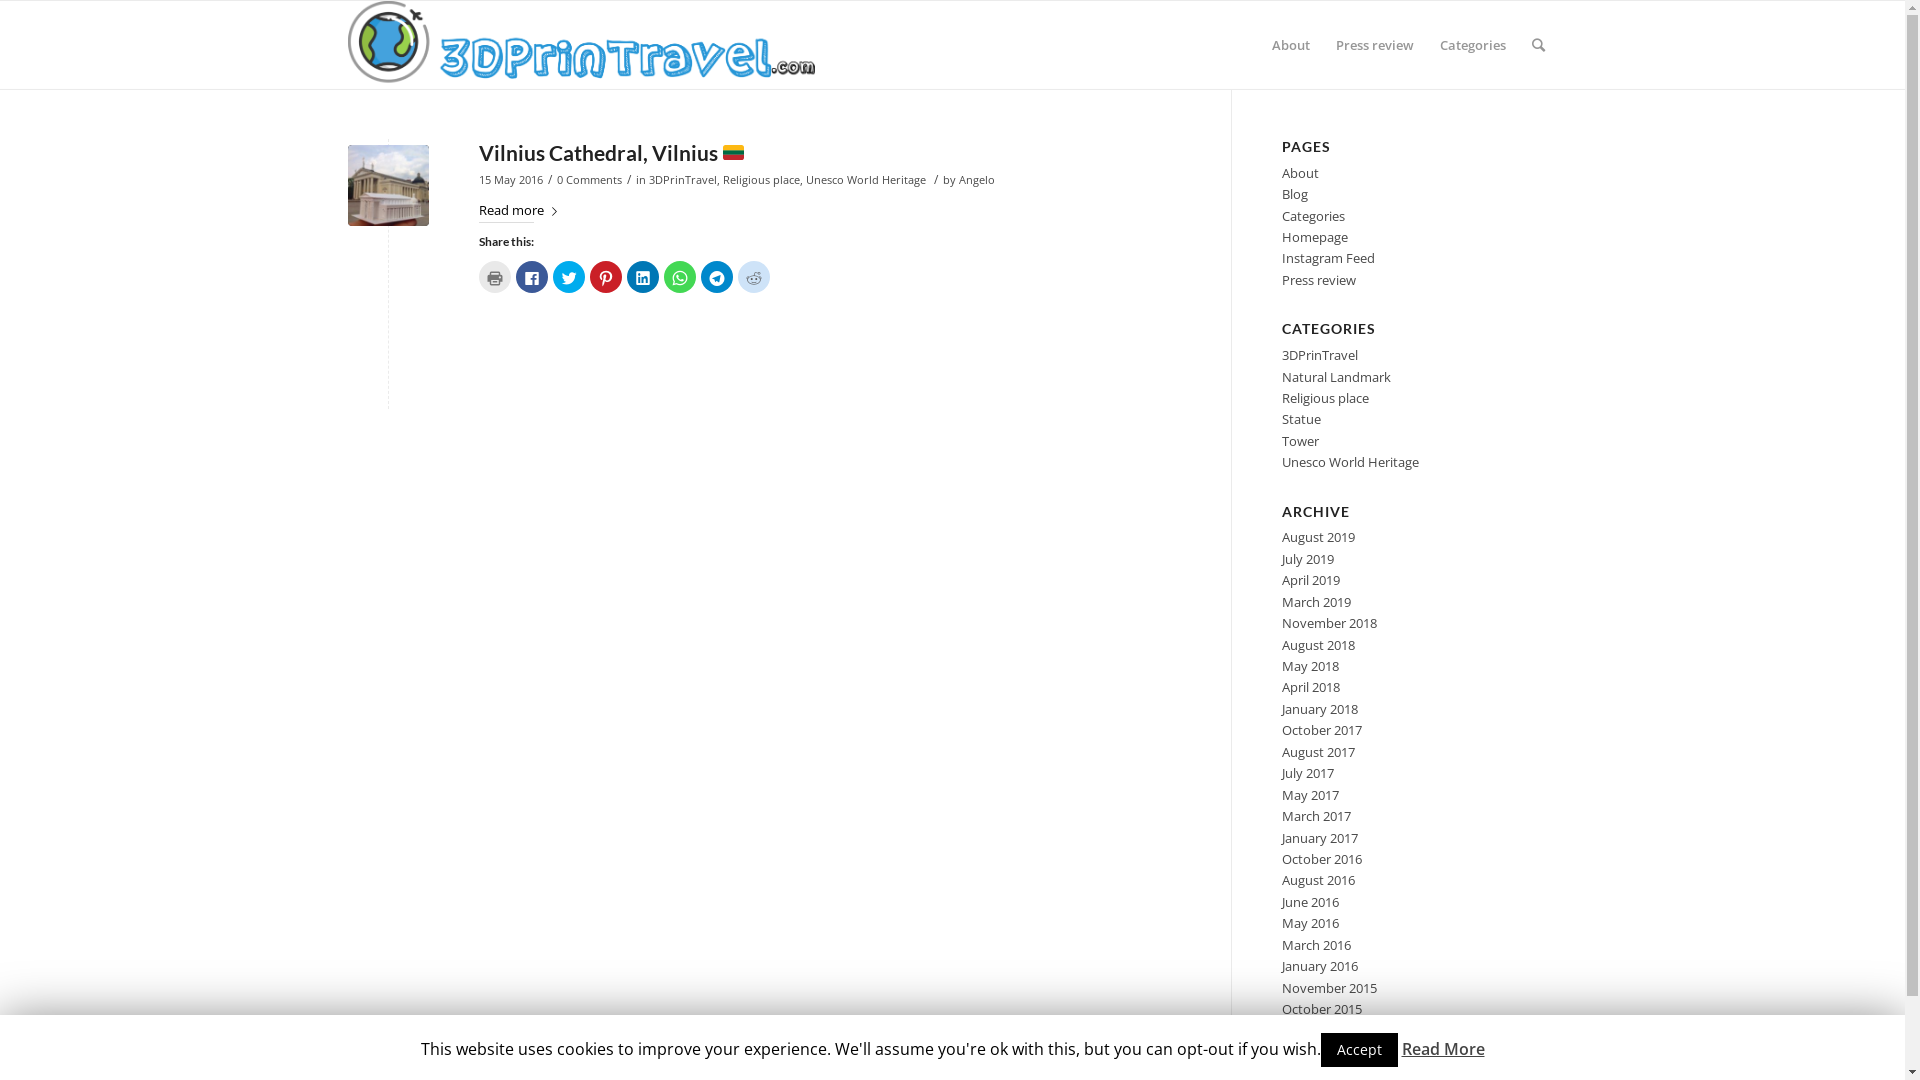  What do you see at coordinates (1336, 377) in the screenshot?
I see `Natural Landmark` at bounding box center [1336, 377].